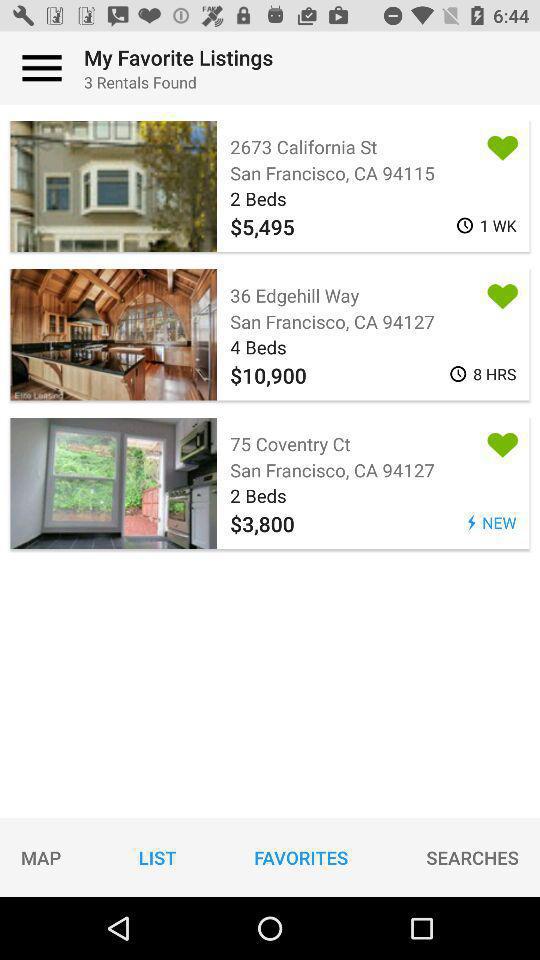  I want to click on tap item to the left of the my favorite listings item, so click(42, 68).